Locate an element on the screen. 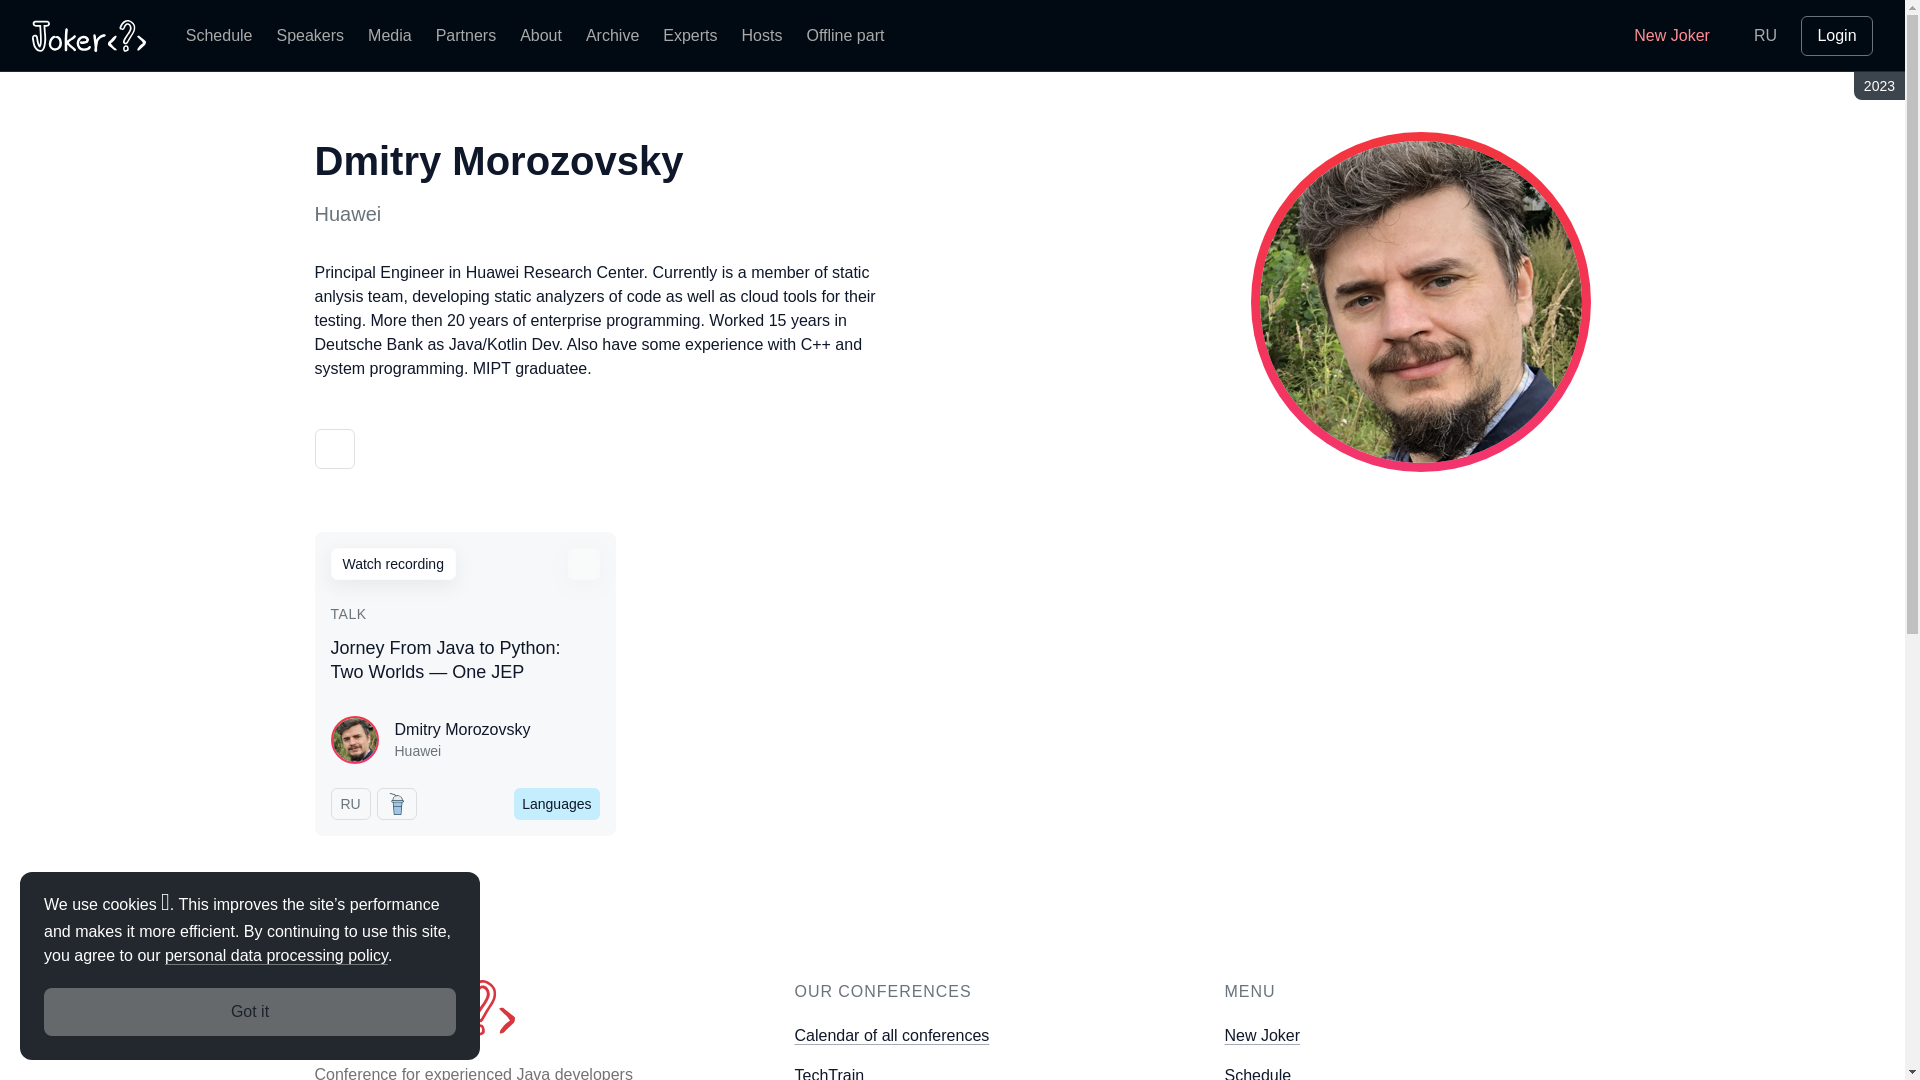 Image resolution: width=1920 pixels, height=1080 pixels. Media is located at coordinates (390, 36).